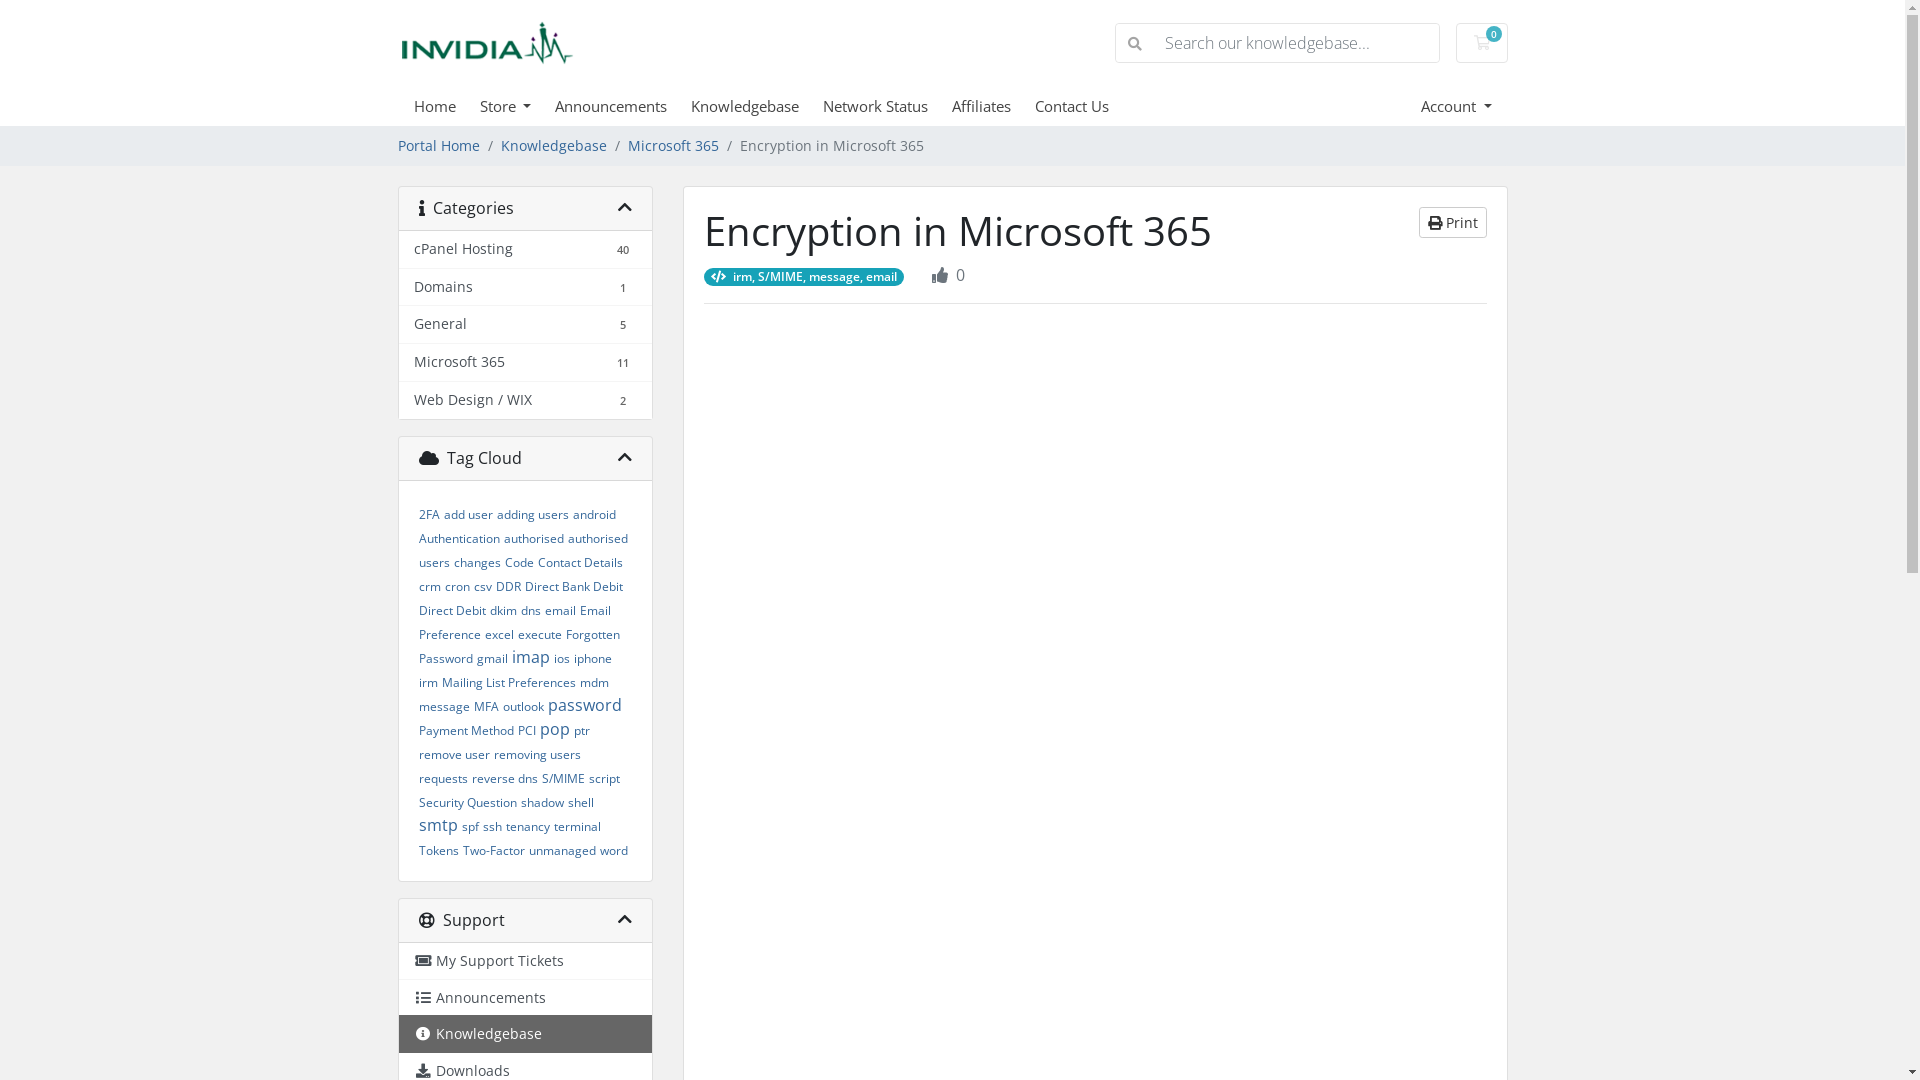  What do you see at coordinates (532, 514) in the screenshot?
I see `adding users` at bounding box center [532, 514].